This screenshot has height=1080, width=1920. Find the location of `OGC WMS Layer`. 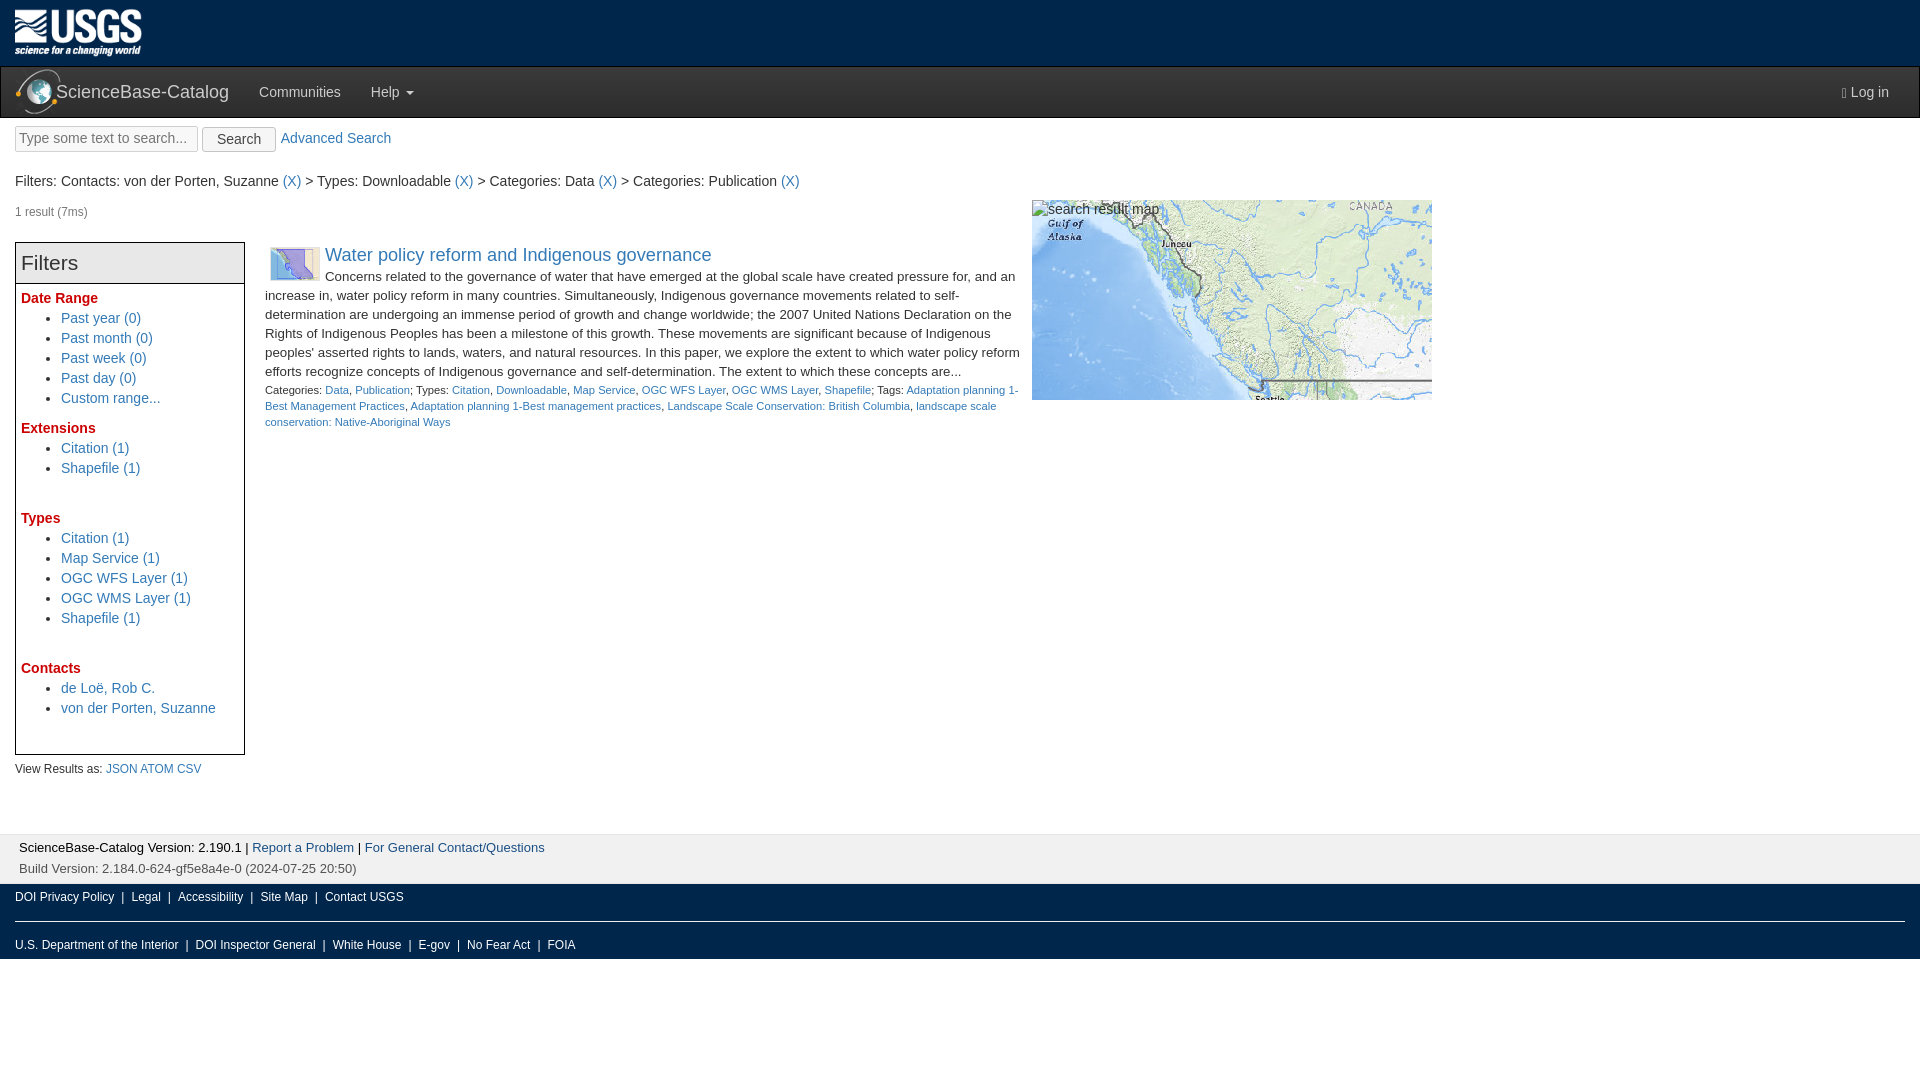

OGC WMS Layer is located at coordinates (774, 390).